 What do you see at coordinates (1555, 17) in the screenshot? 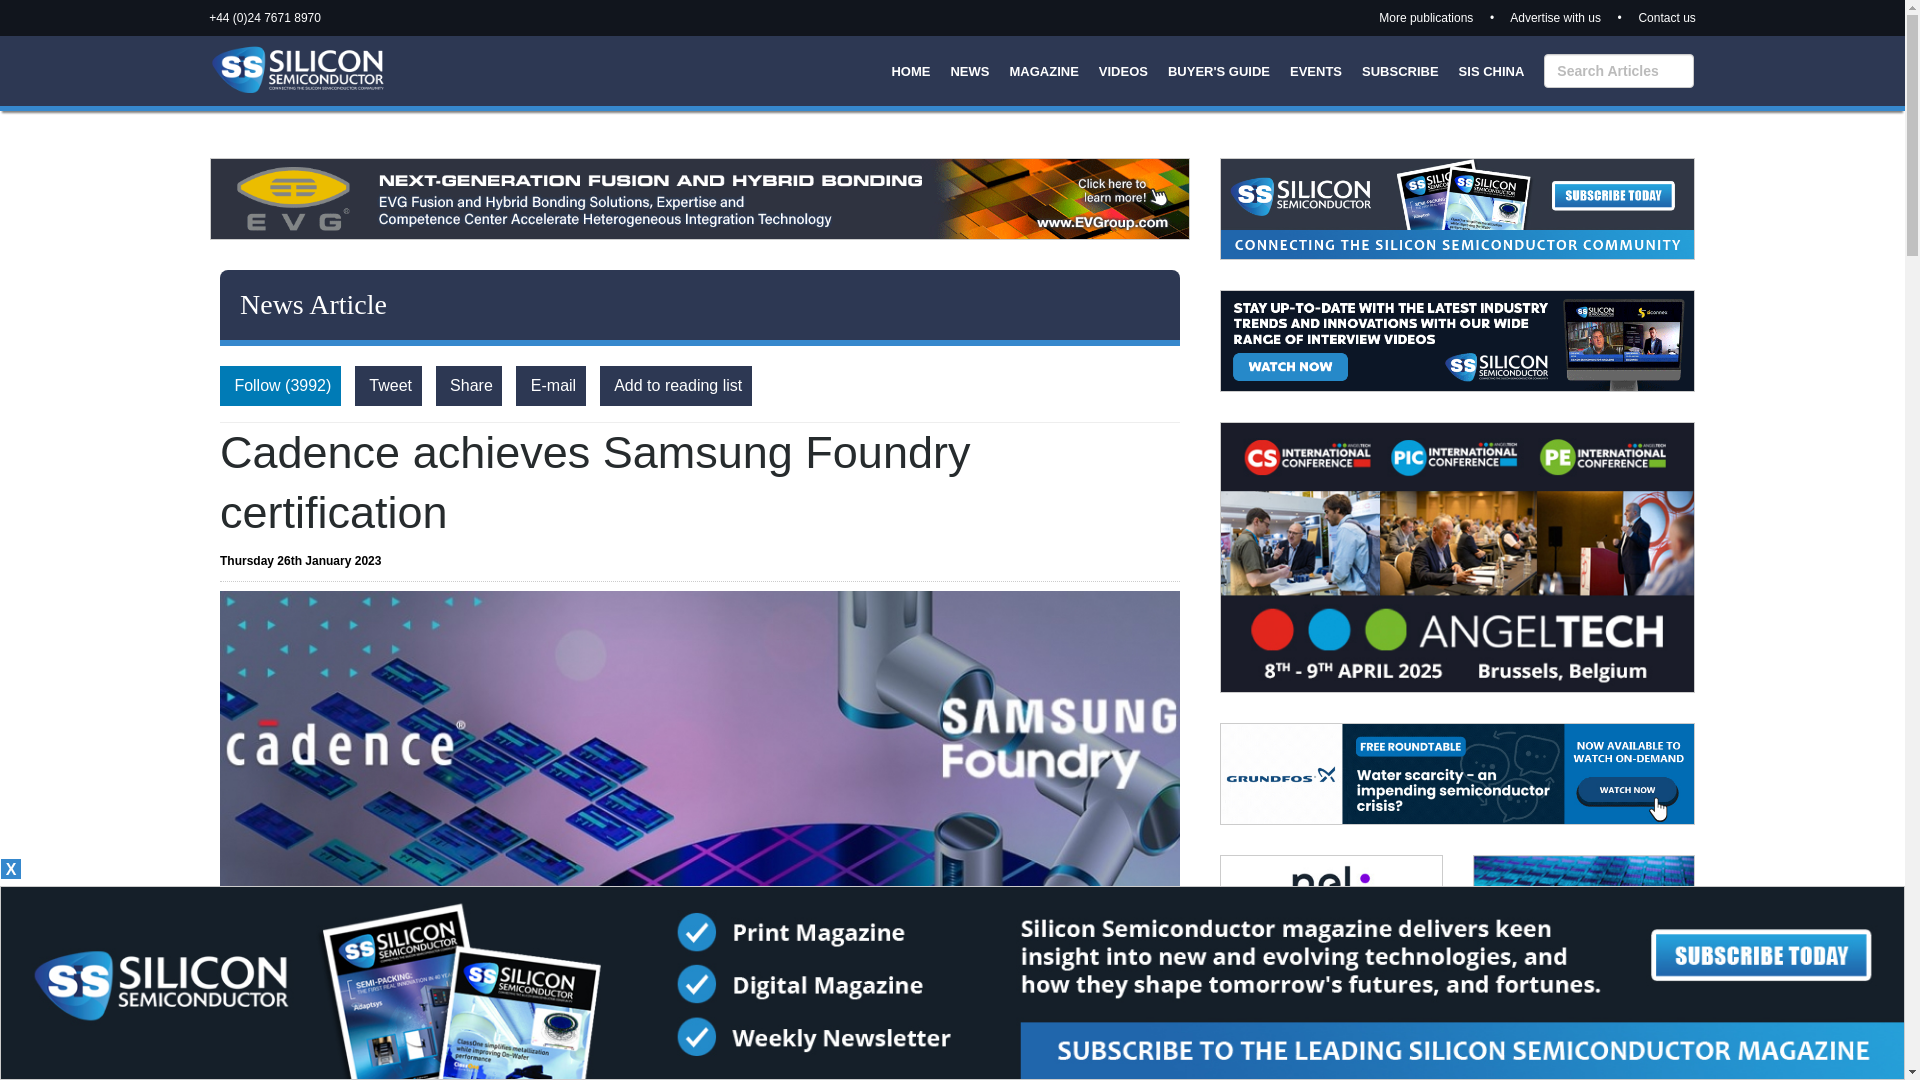
I see `Advertise with us` at bounding box center [1555, 17].